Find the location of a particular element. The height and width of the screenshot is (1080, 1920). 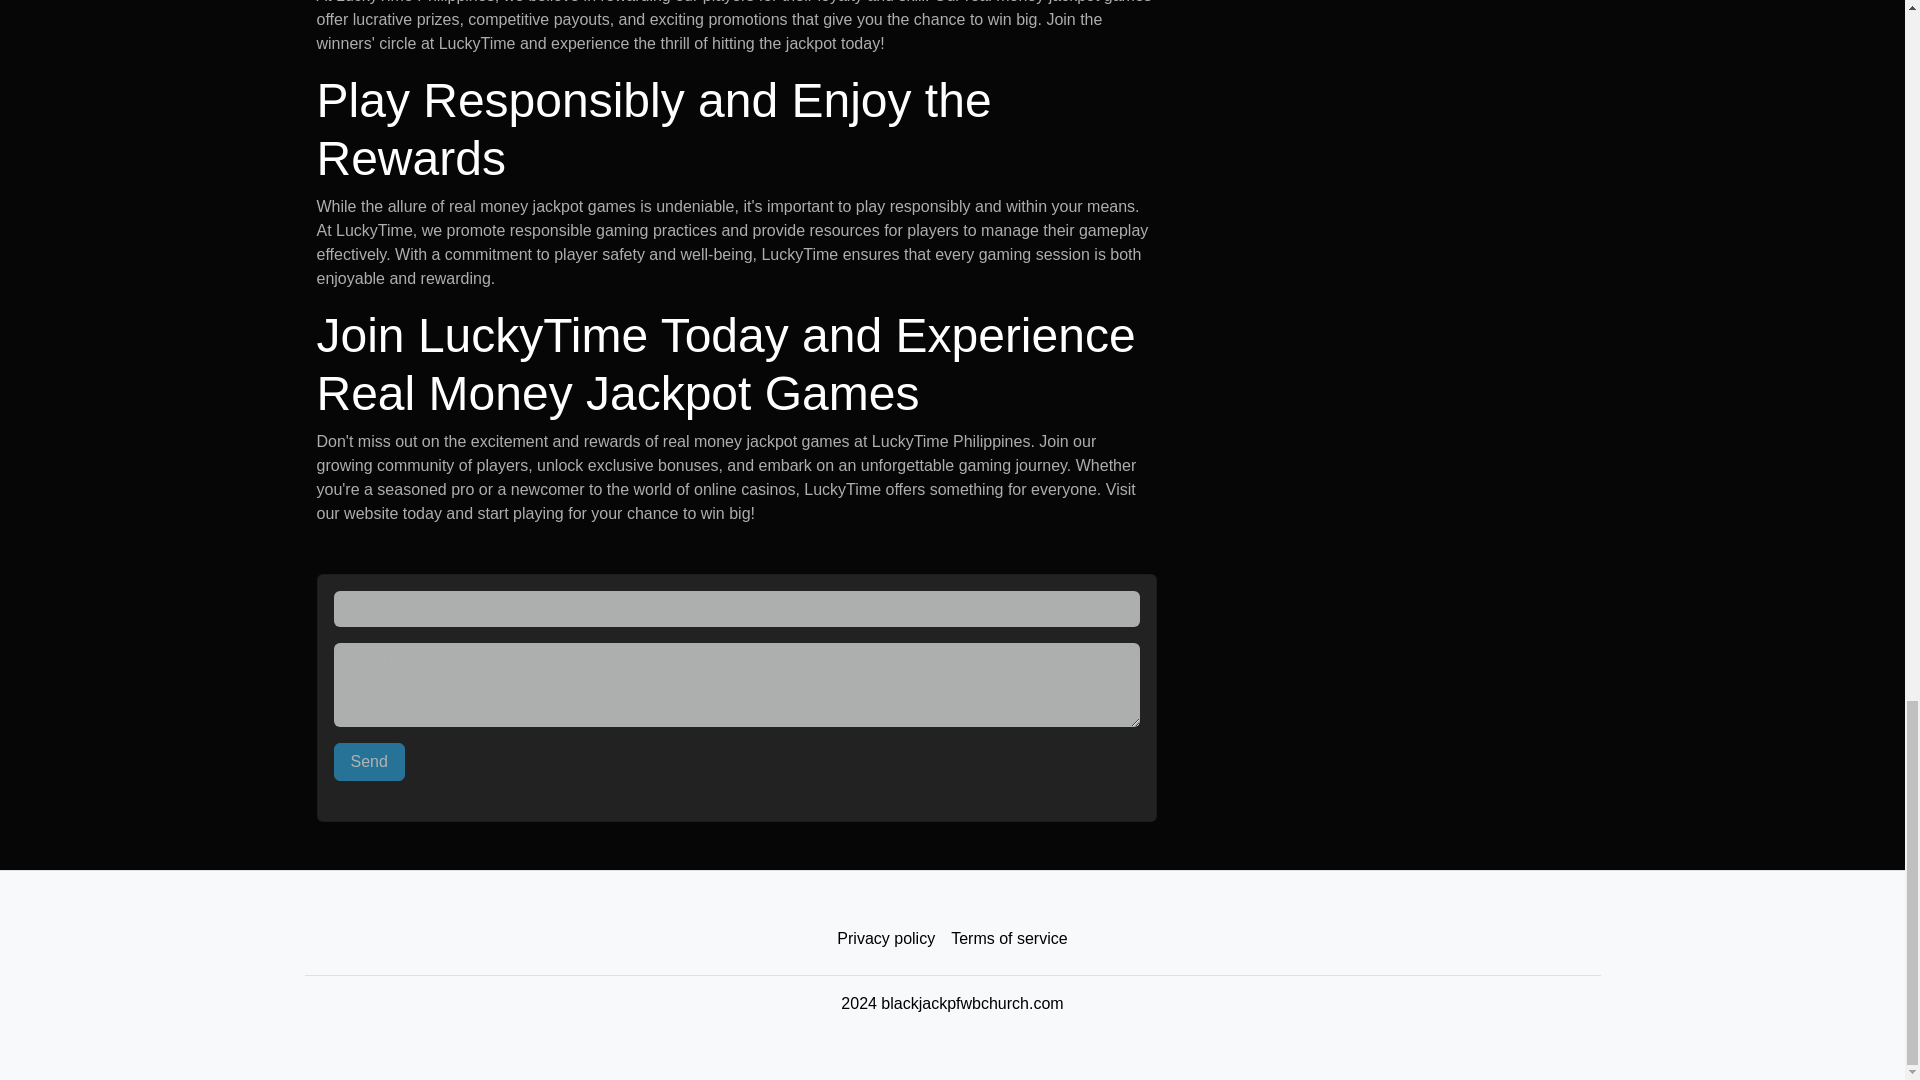

Privacy policy is located at coordinates (886, 939).